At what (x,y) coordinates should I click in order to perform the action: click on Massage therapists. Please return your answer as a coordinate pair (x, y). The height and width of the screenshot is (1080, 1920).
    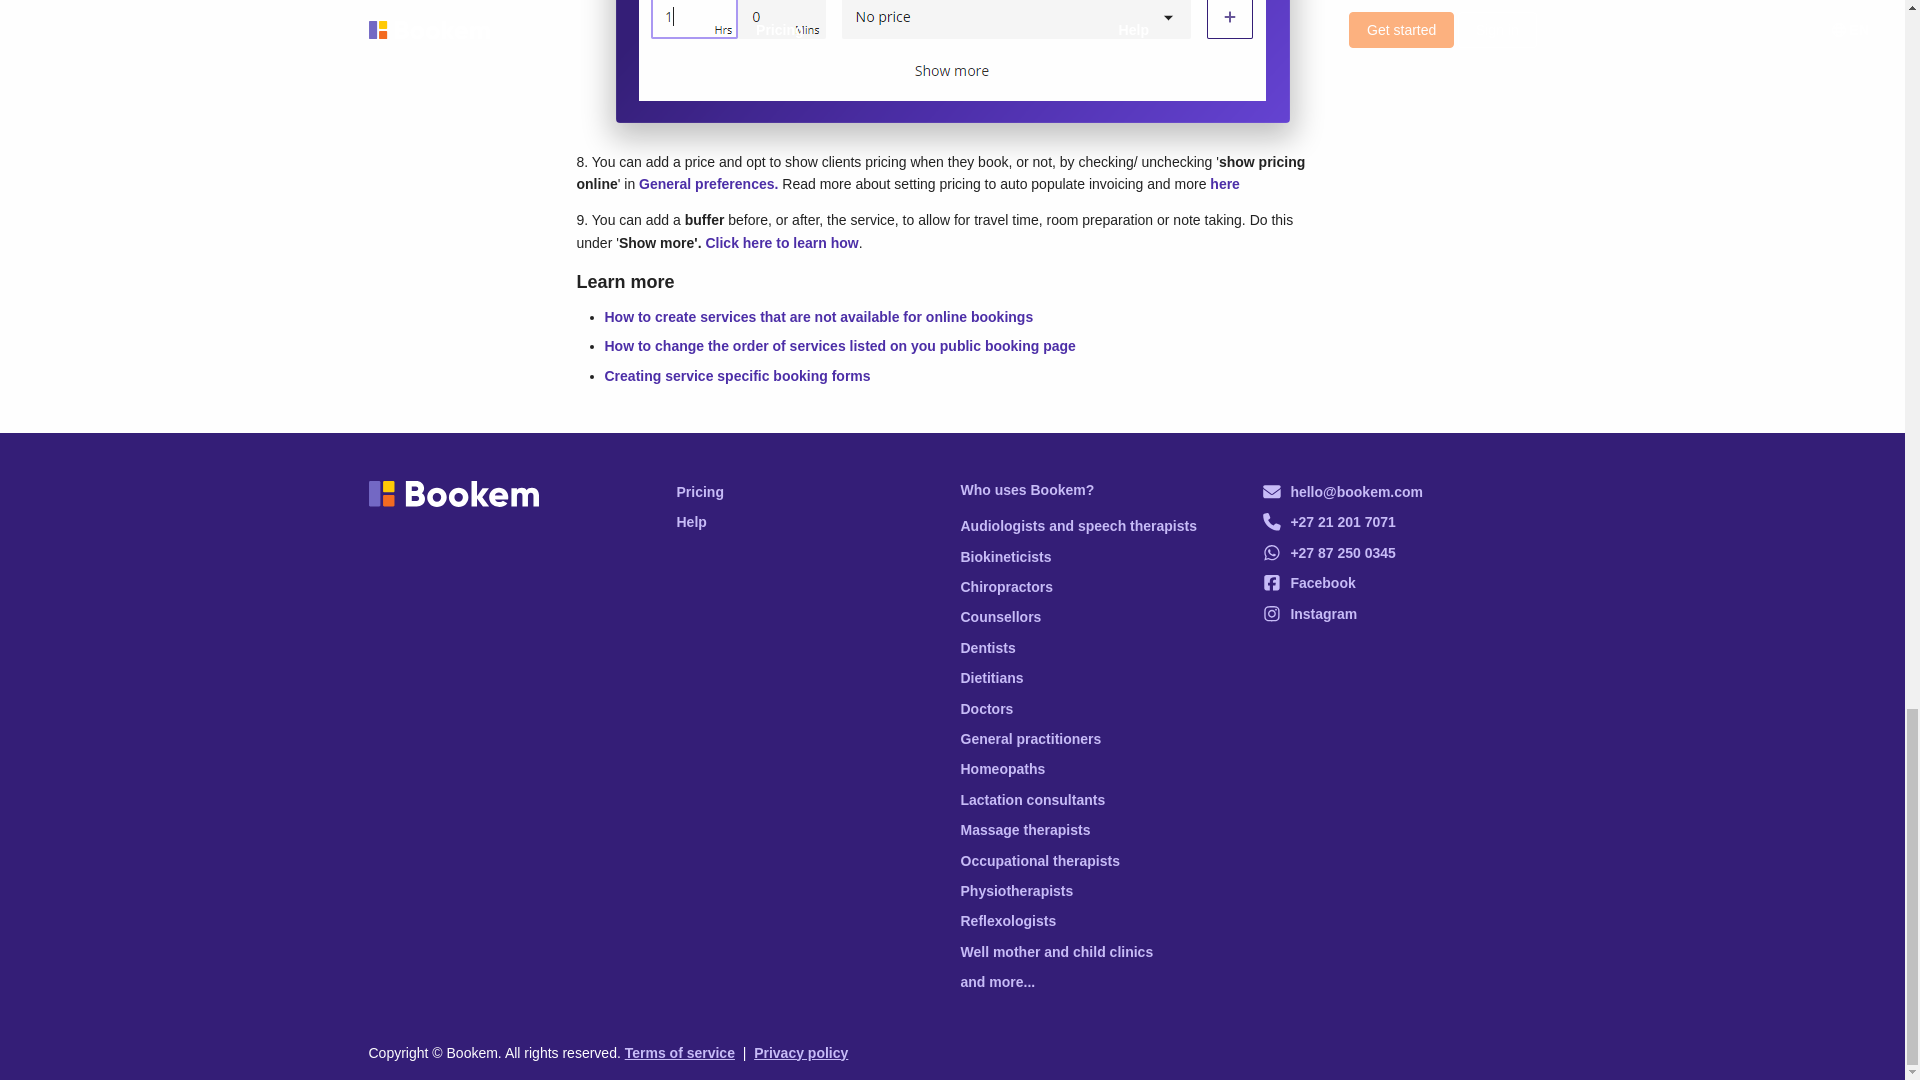
    Looking at the image, I should click on (1094, 830).